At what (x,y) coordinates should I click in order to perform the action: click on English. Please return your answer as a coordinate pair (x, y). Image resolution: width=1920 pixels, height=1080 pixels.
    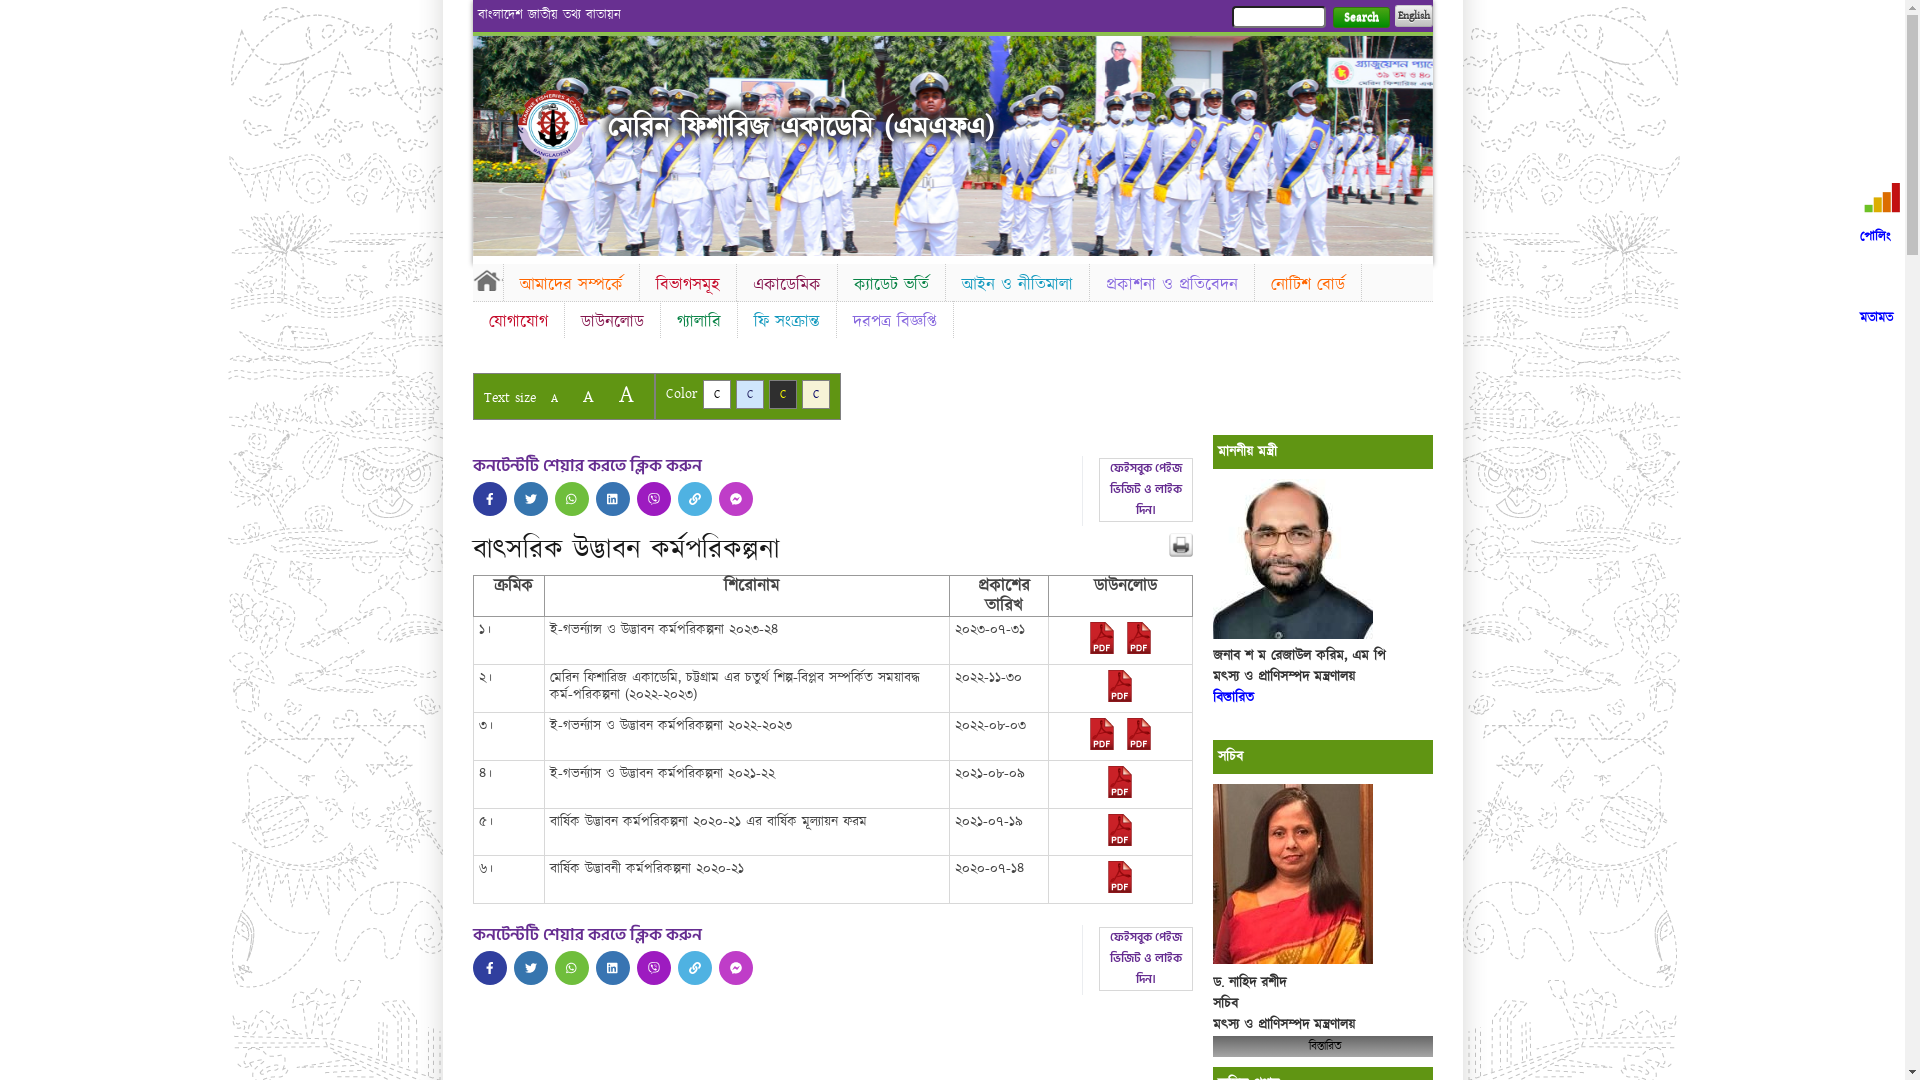
    Looking at the image, I should click on (1413, 16).